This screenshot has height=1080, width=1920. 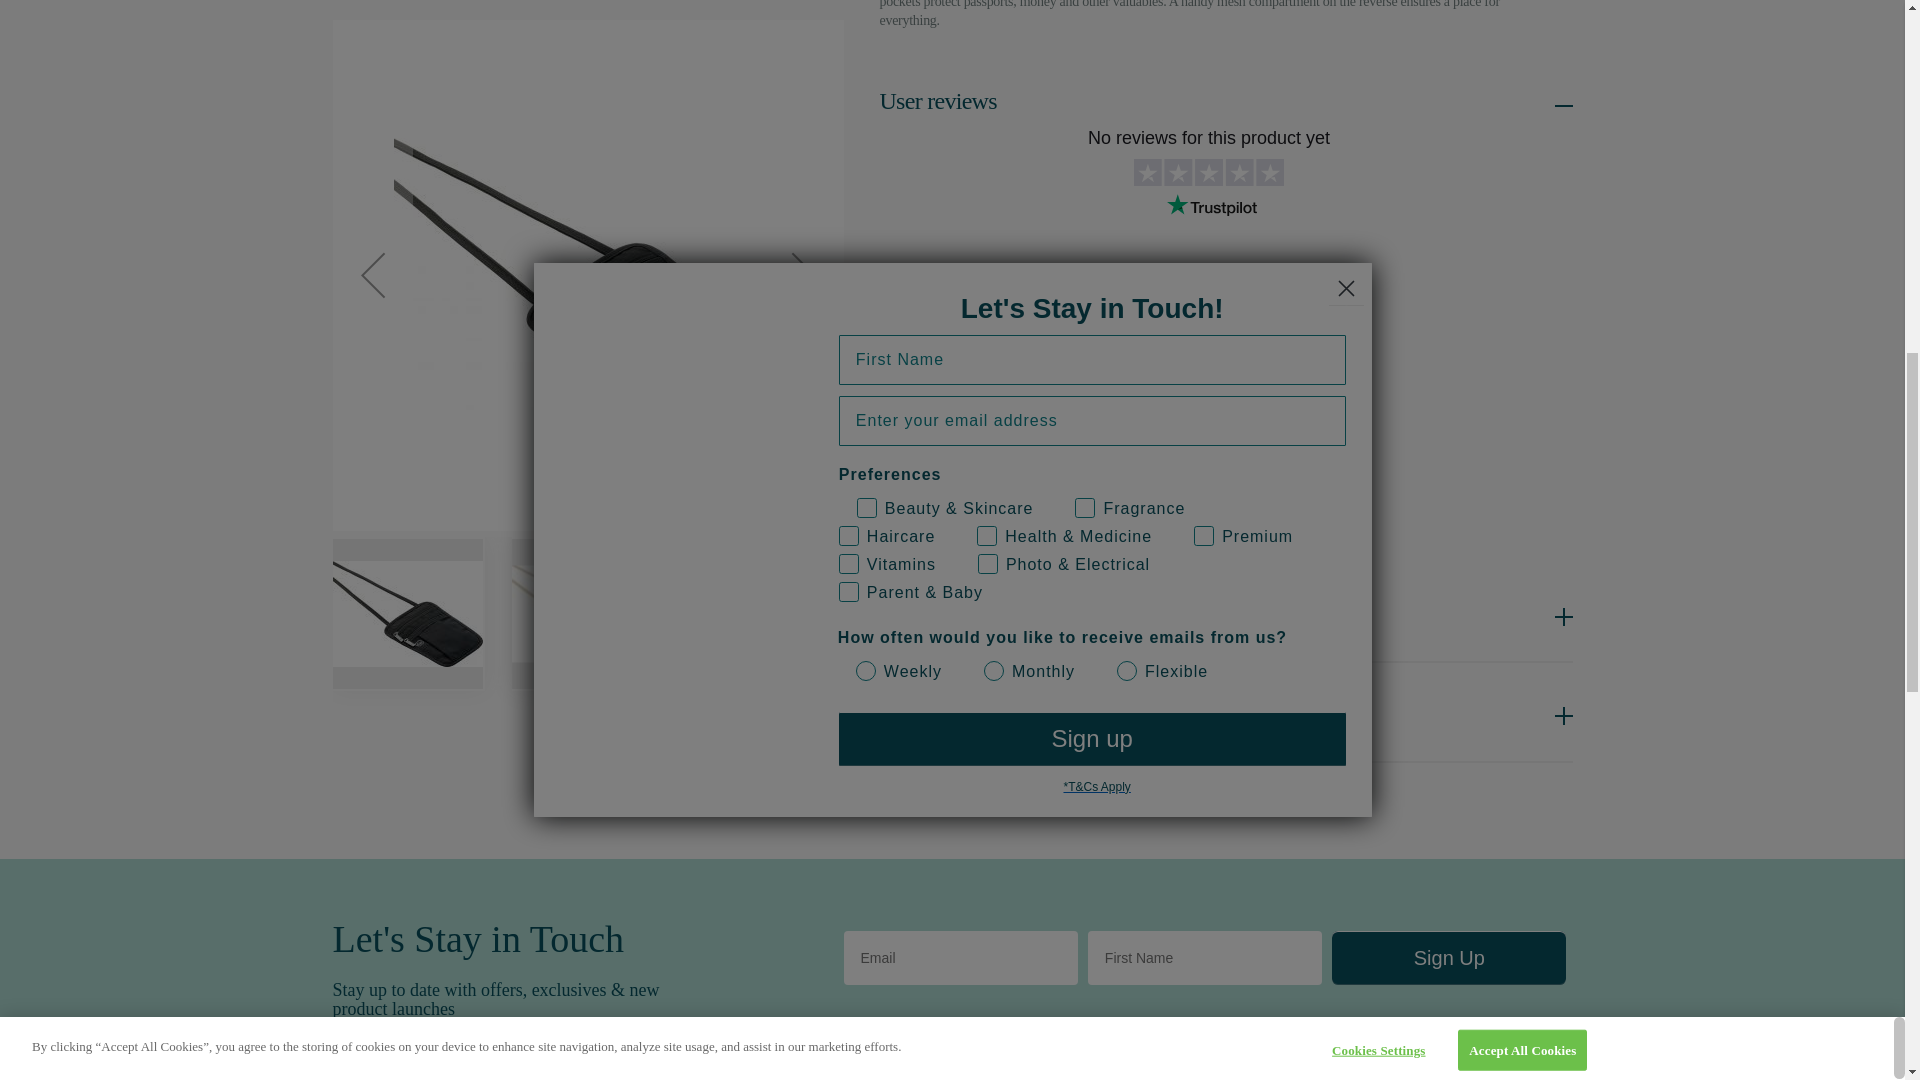 What do you see at coordinates (856, 1069) in the screenshot?
I see `on` at bounding box center [856, 1069].